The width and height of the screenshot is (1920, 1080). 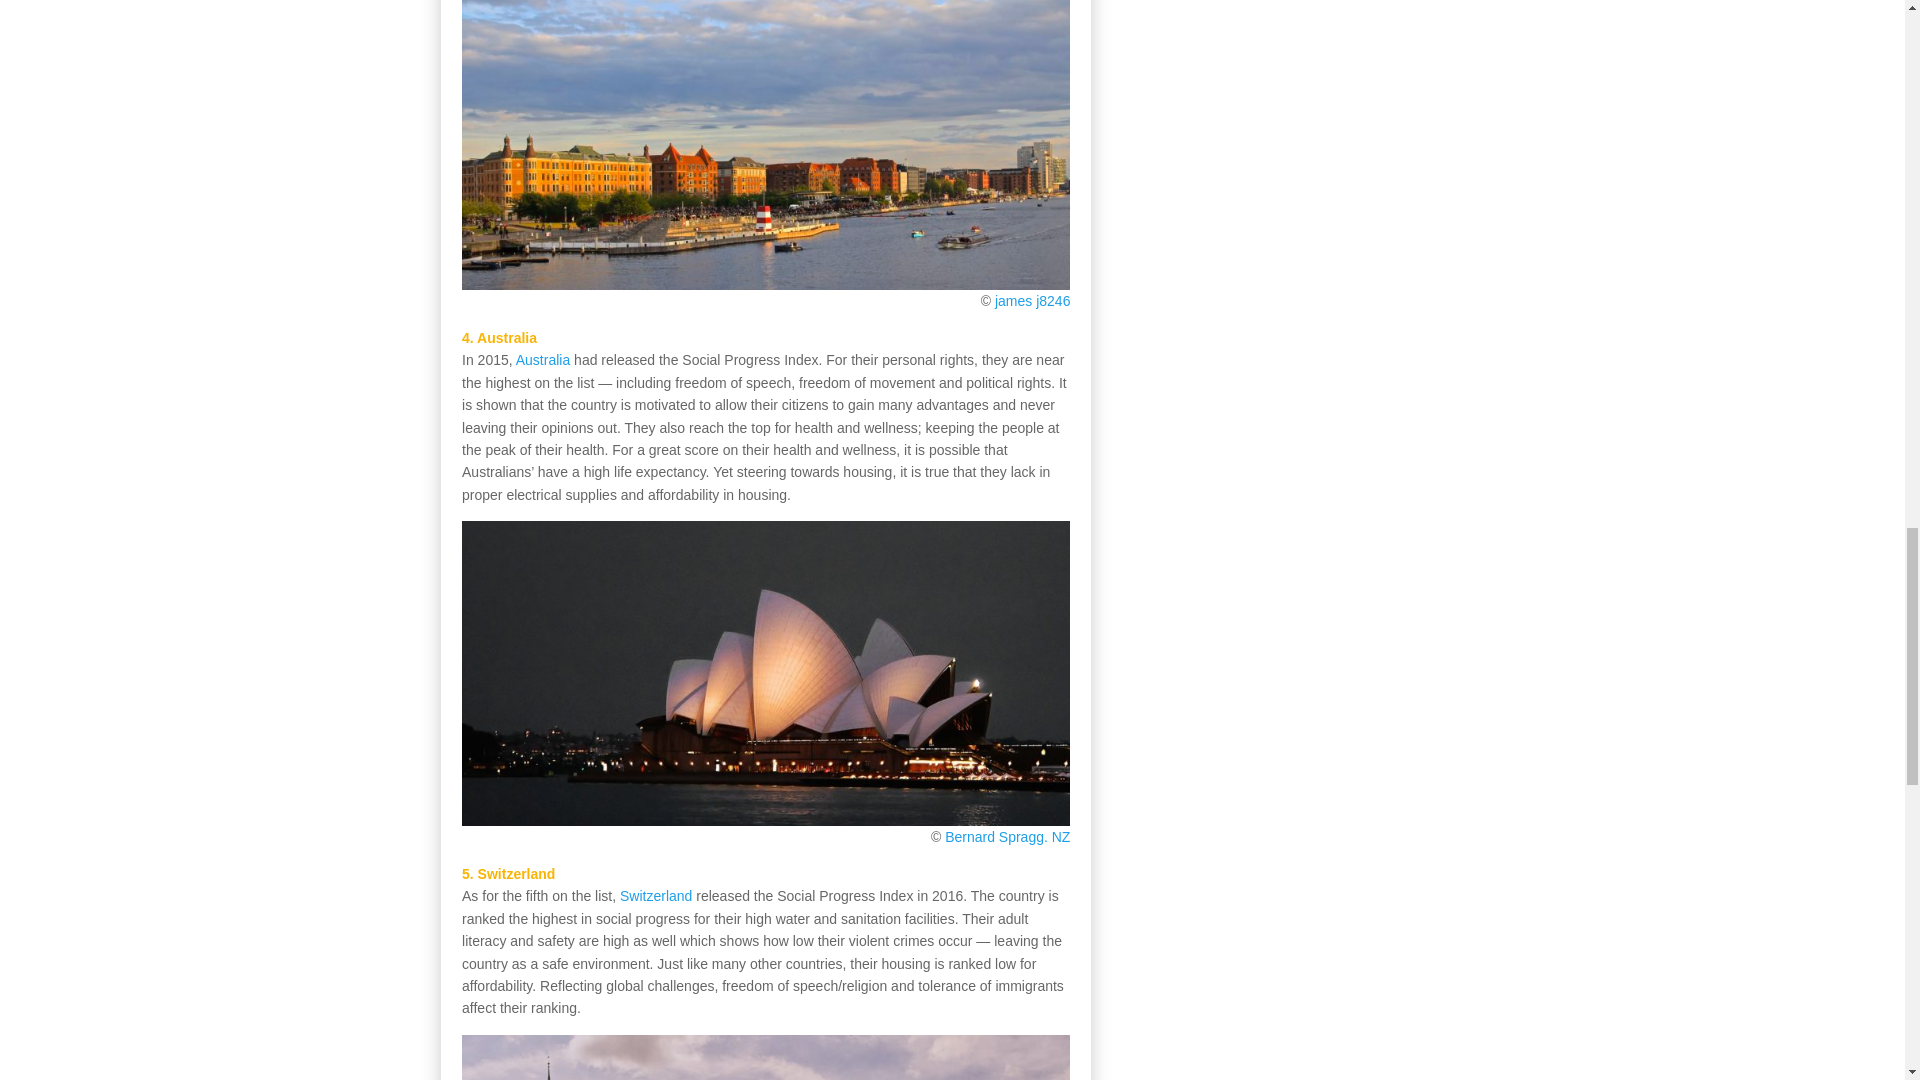 I want to click on Switzerland, so click(x=656, y=895).